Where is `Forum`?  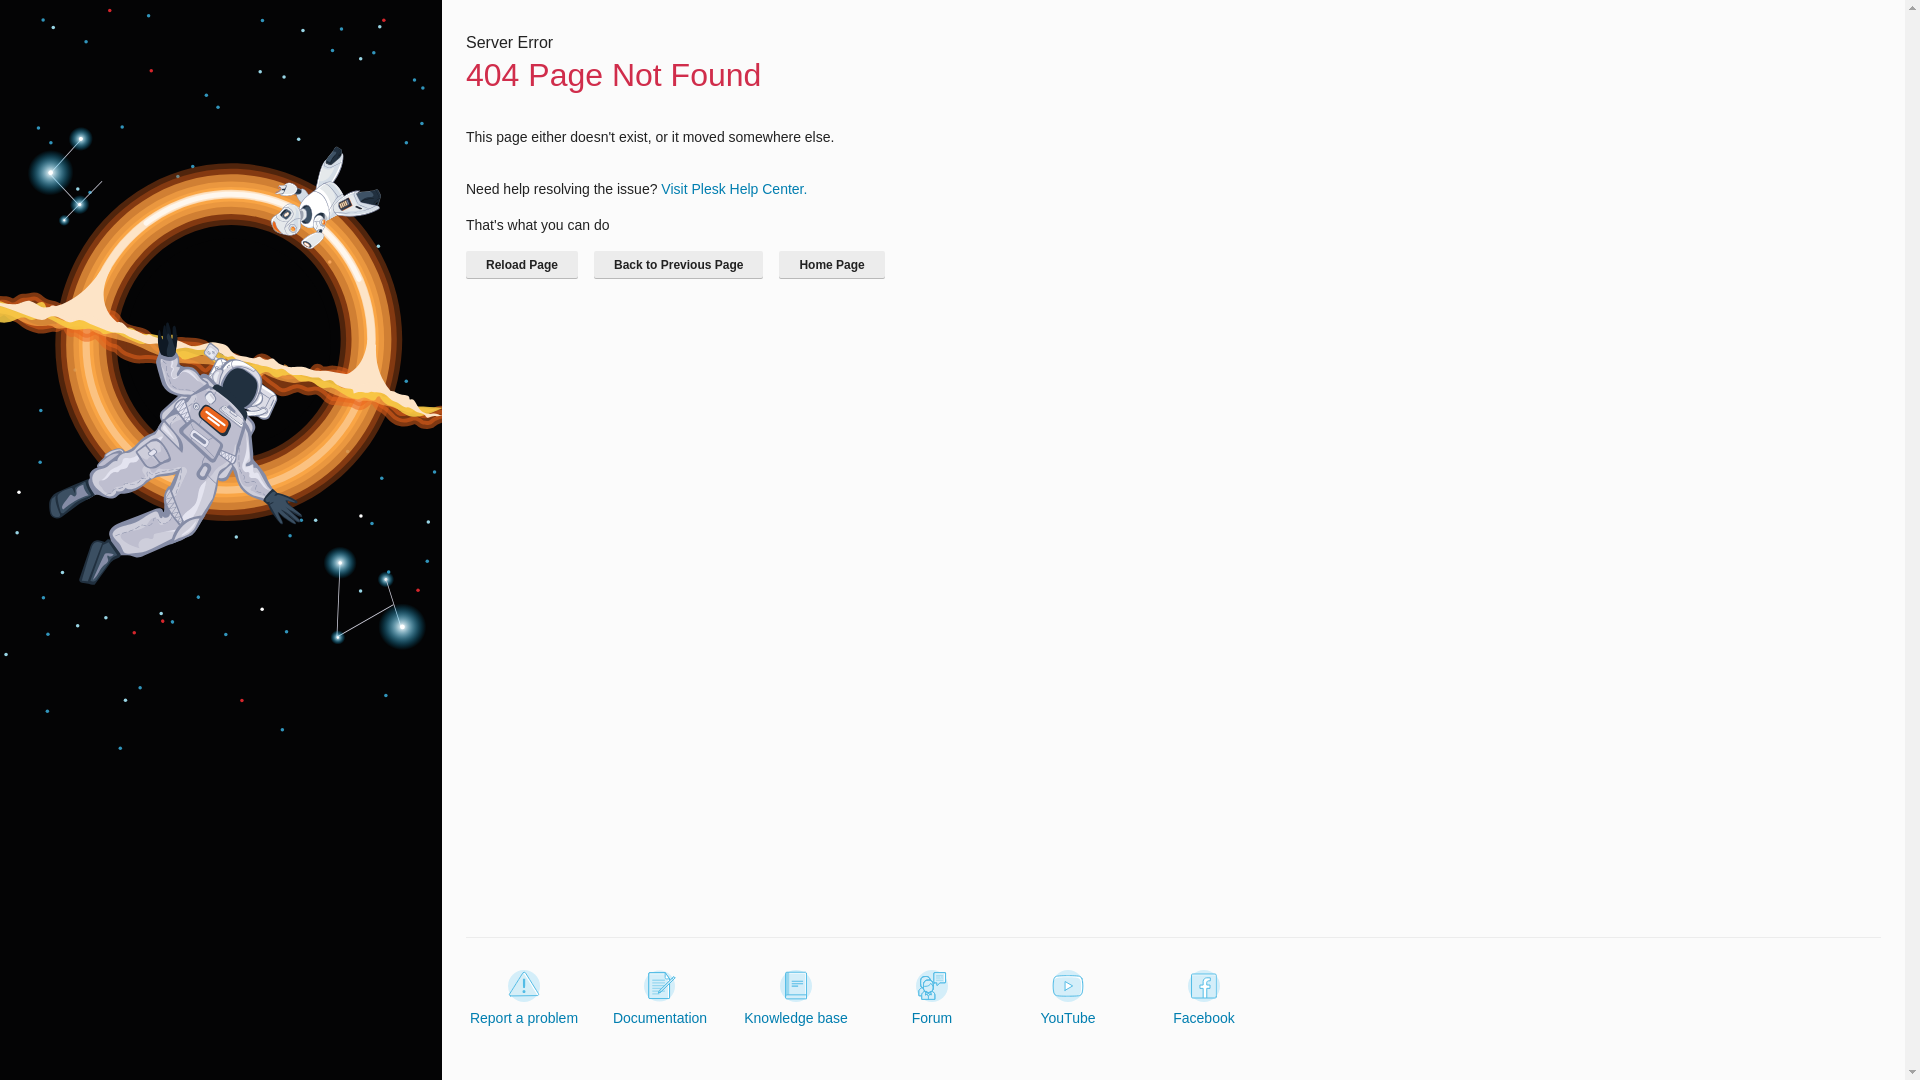 Forum is located at coordinates (932, 998).